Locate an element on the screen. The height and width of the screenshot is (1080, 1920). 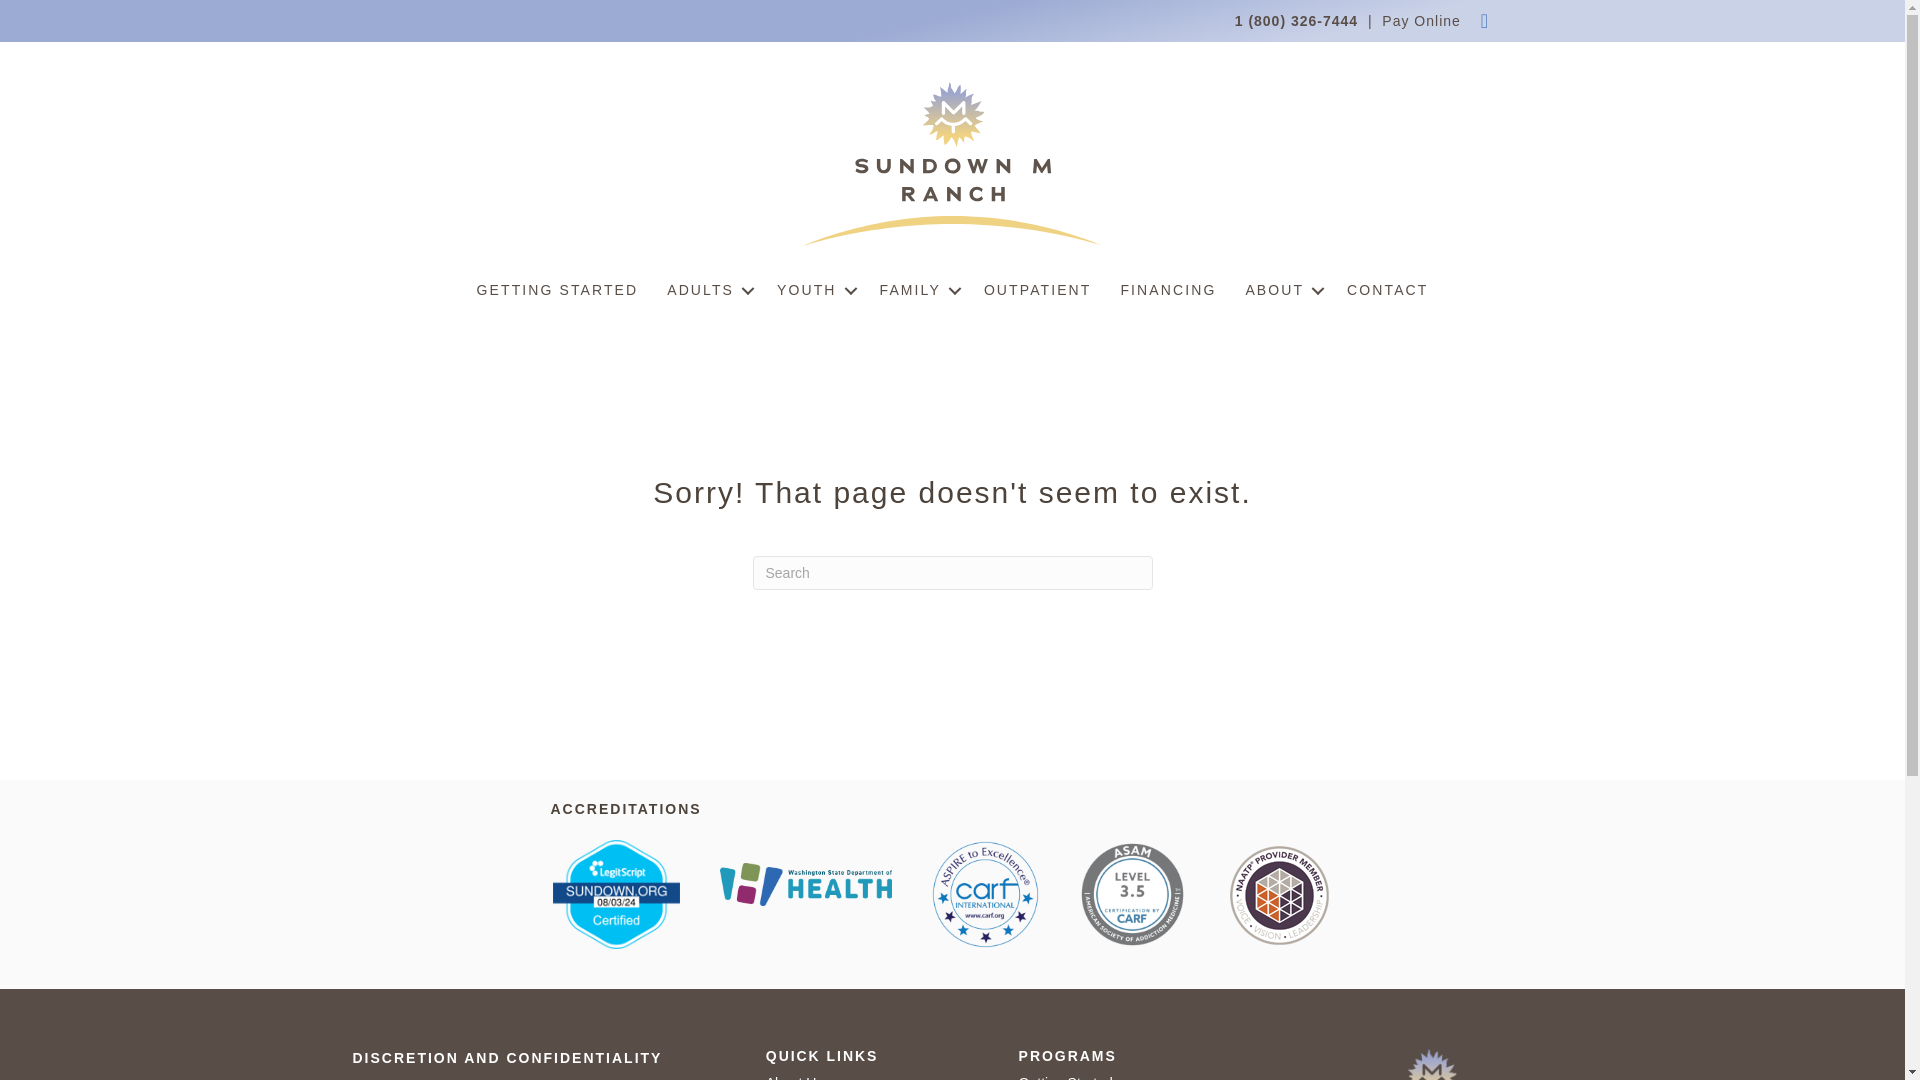
FAMILY is located at coordinates (917, 290).